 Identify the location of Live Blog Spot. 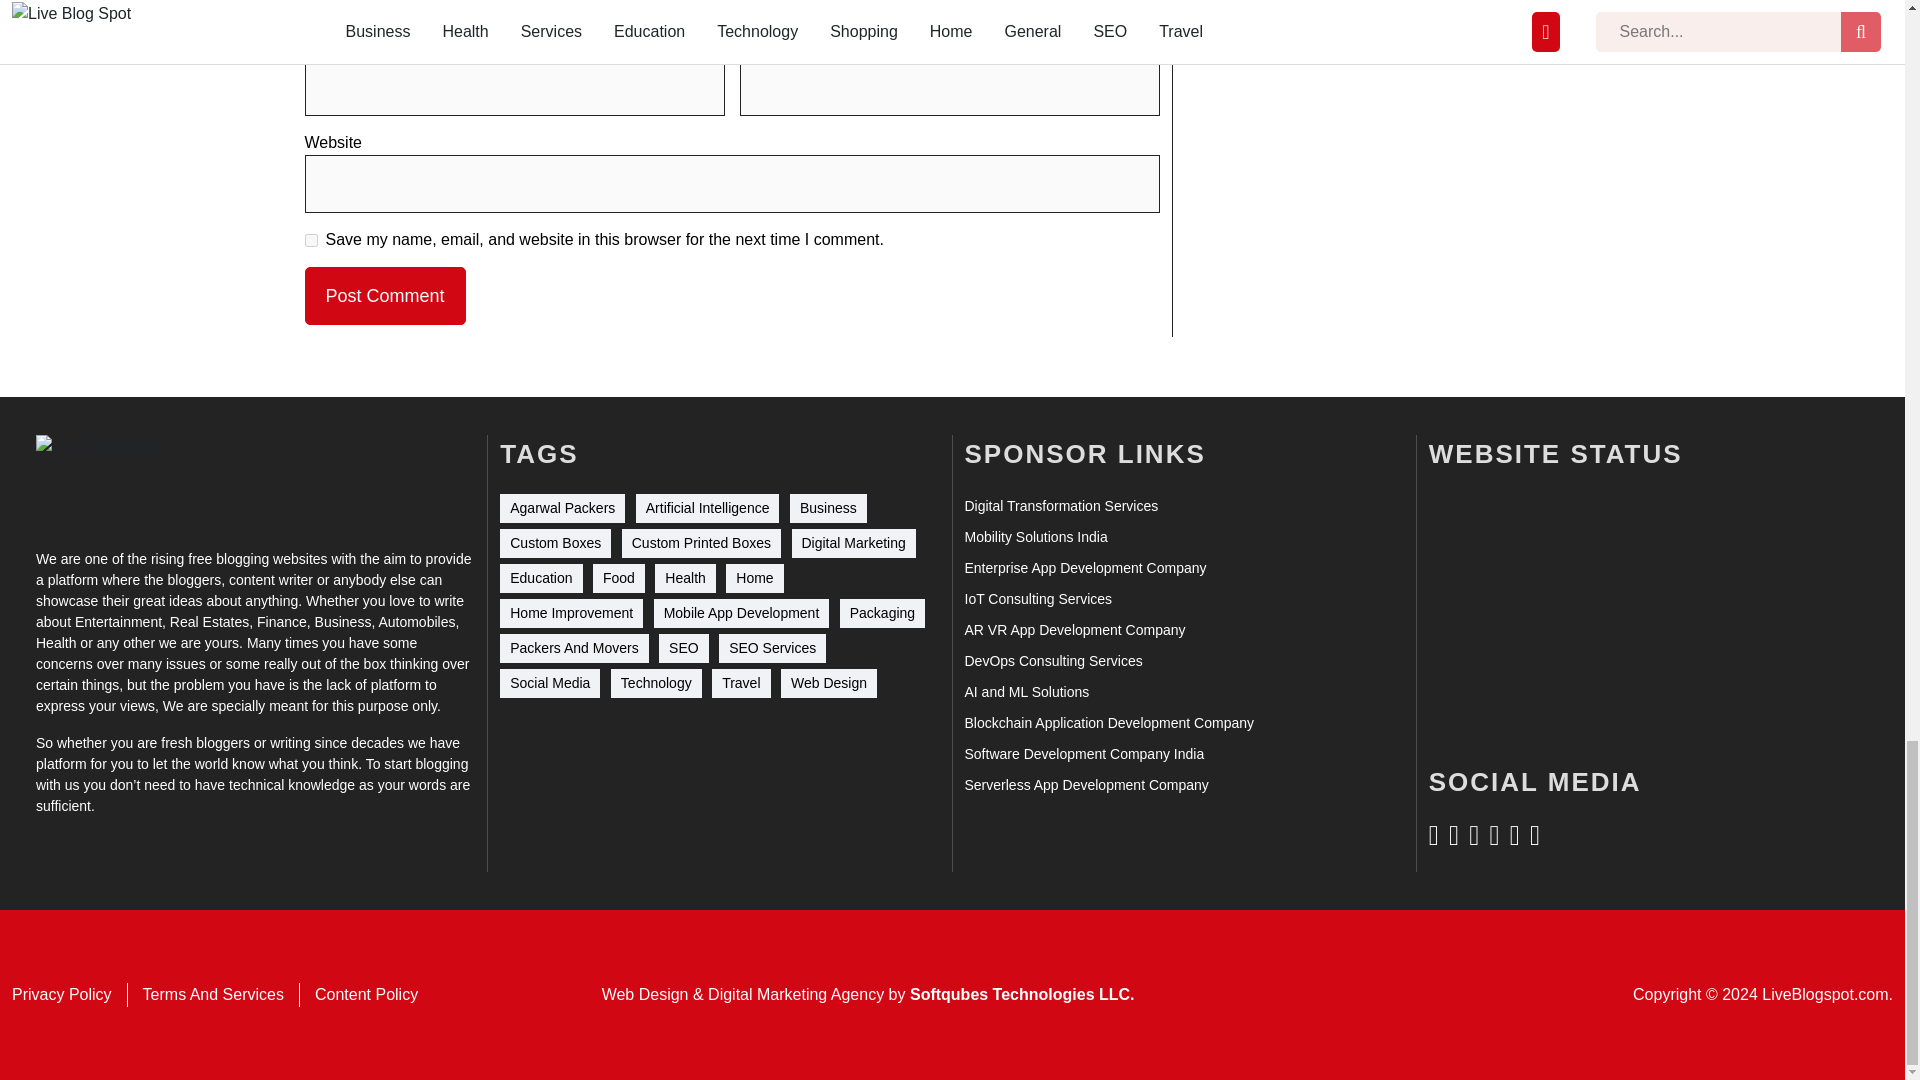
(108, 479).